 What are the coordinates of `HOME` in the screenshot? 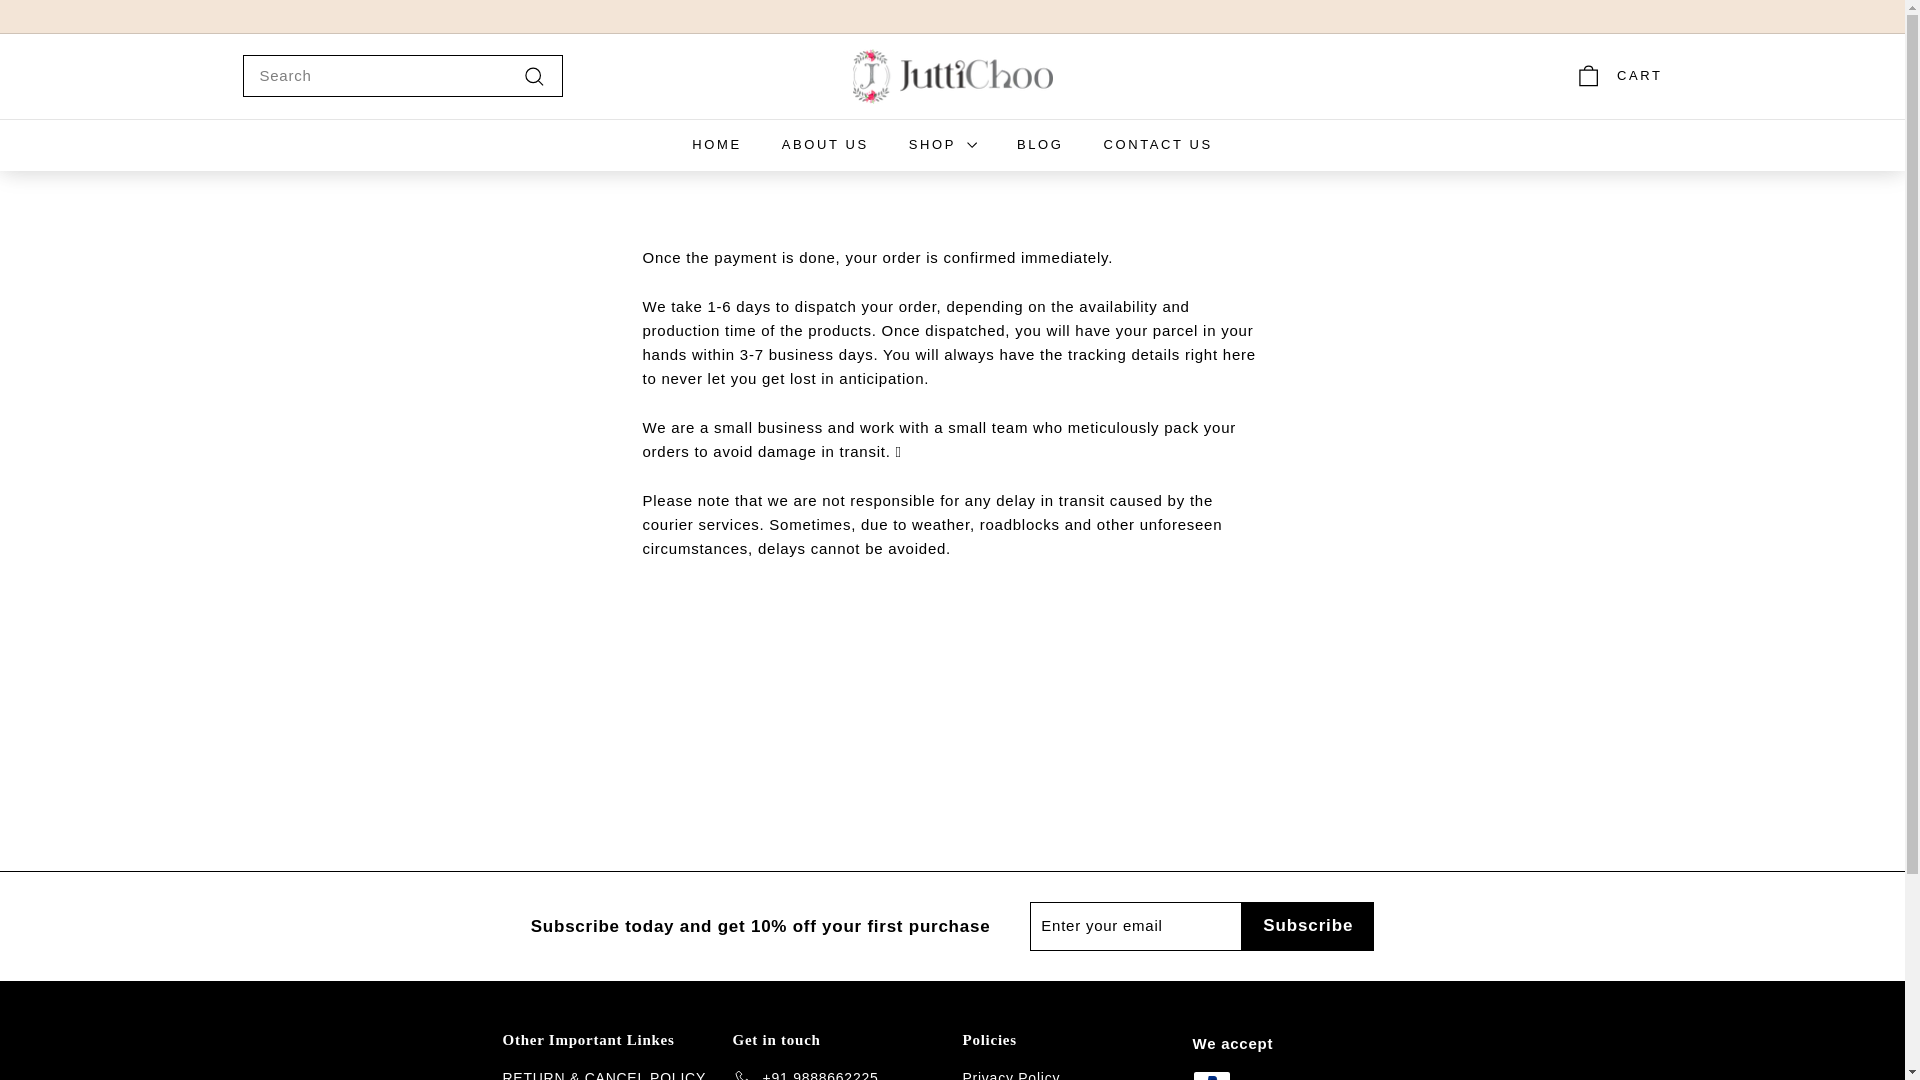 It's located at (716, 144).